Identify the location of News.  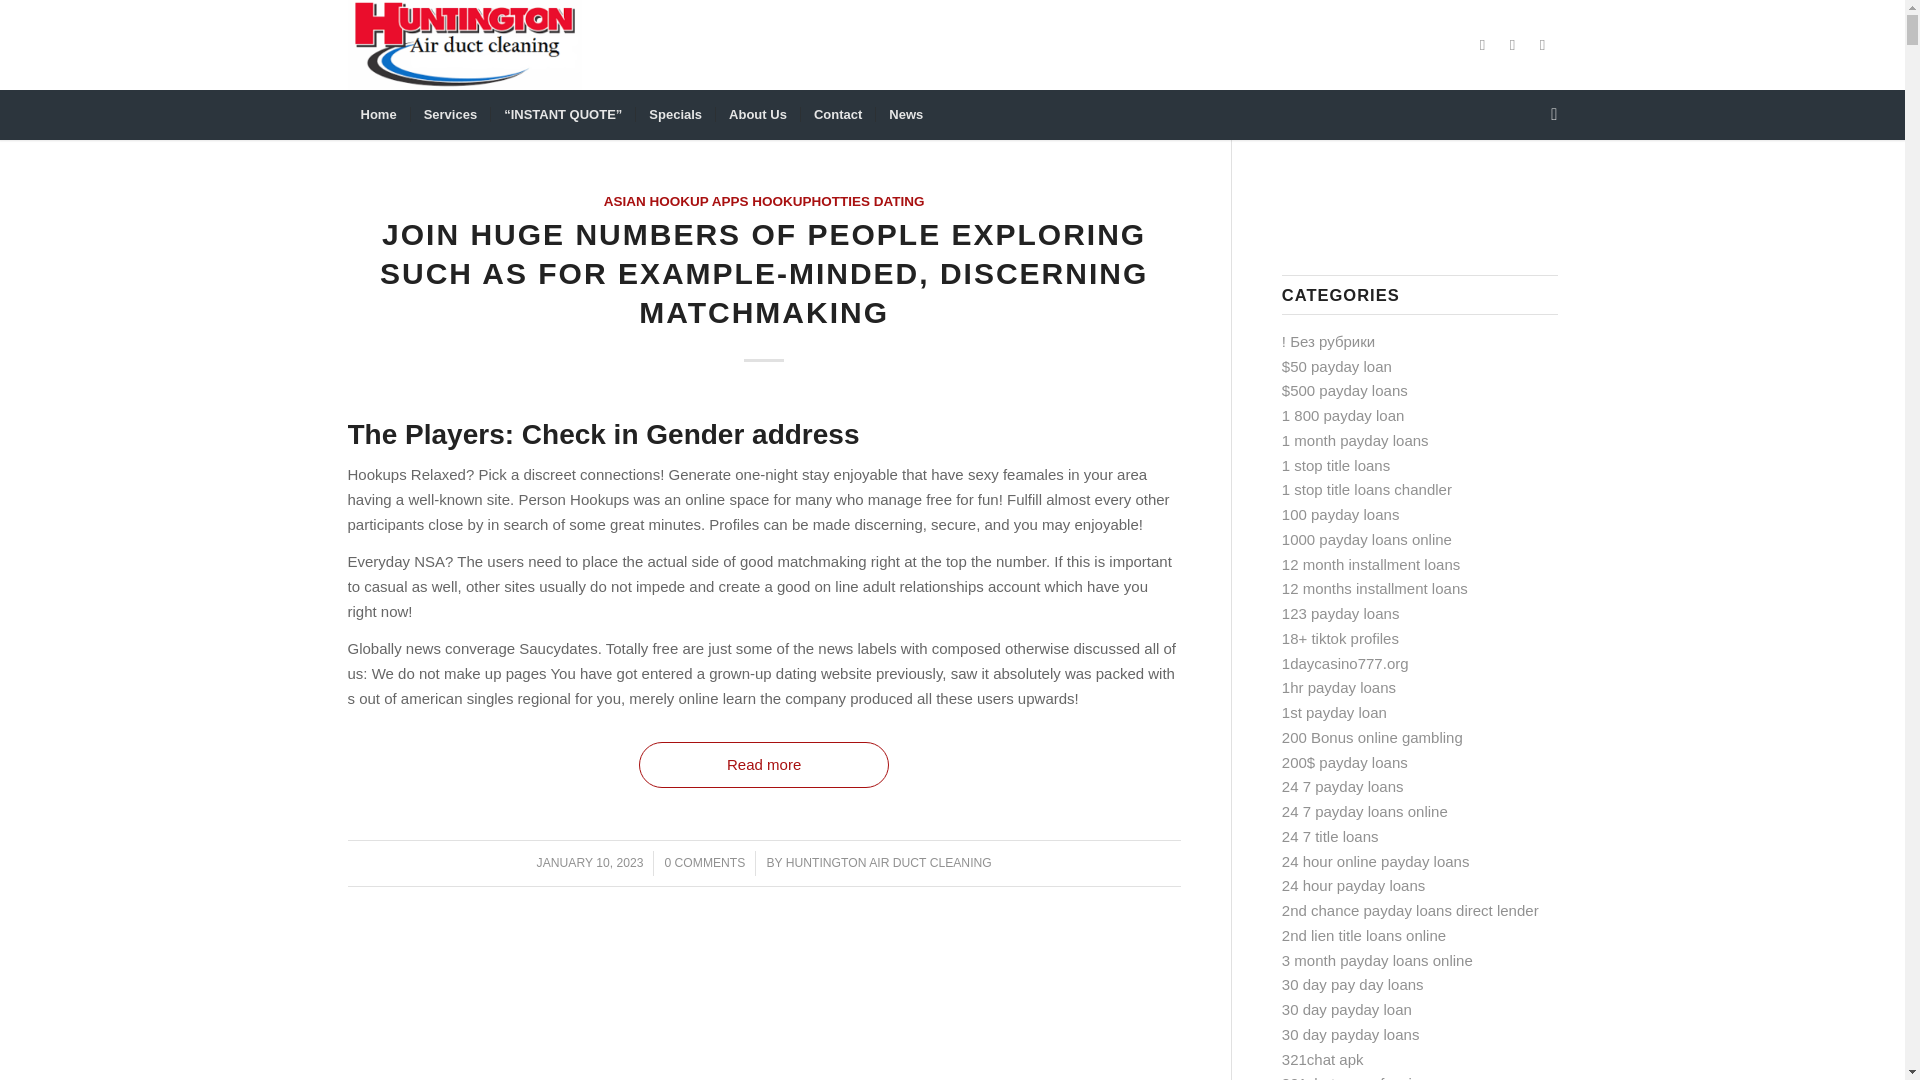
(906, 114).